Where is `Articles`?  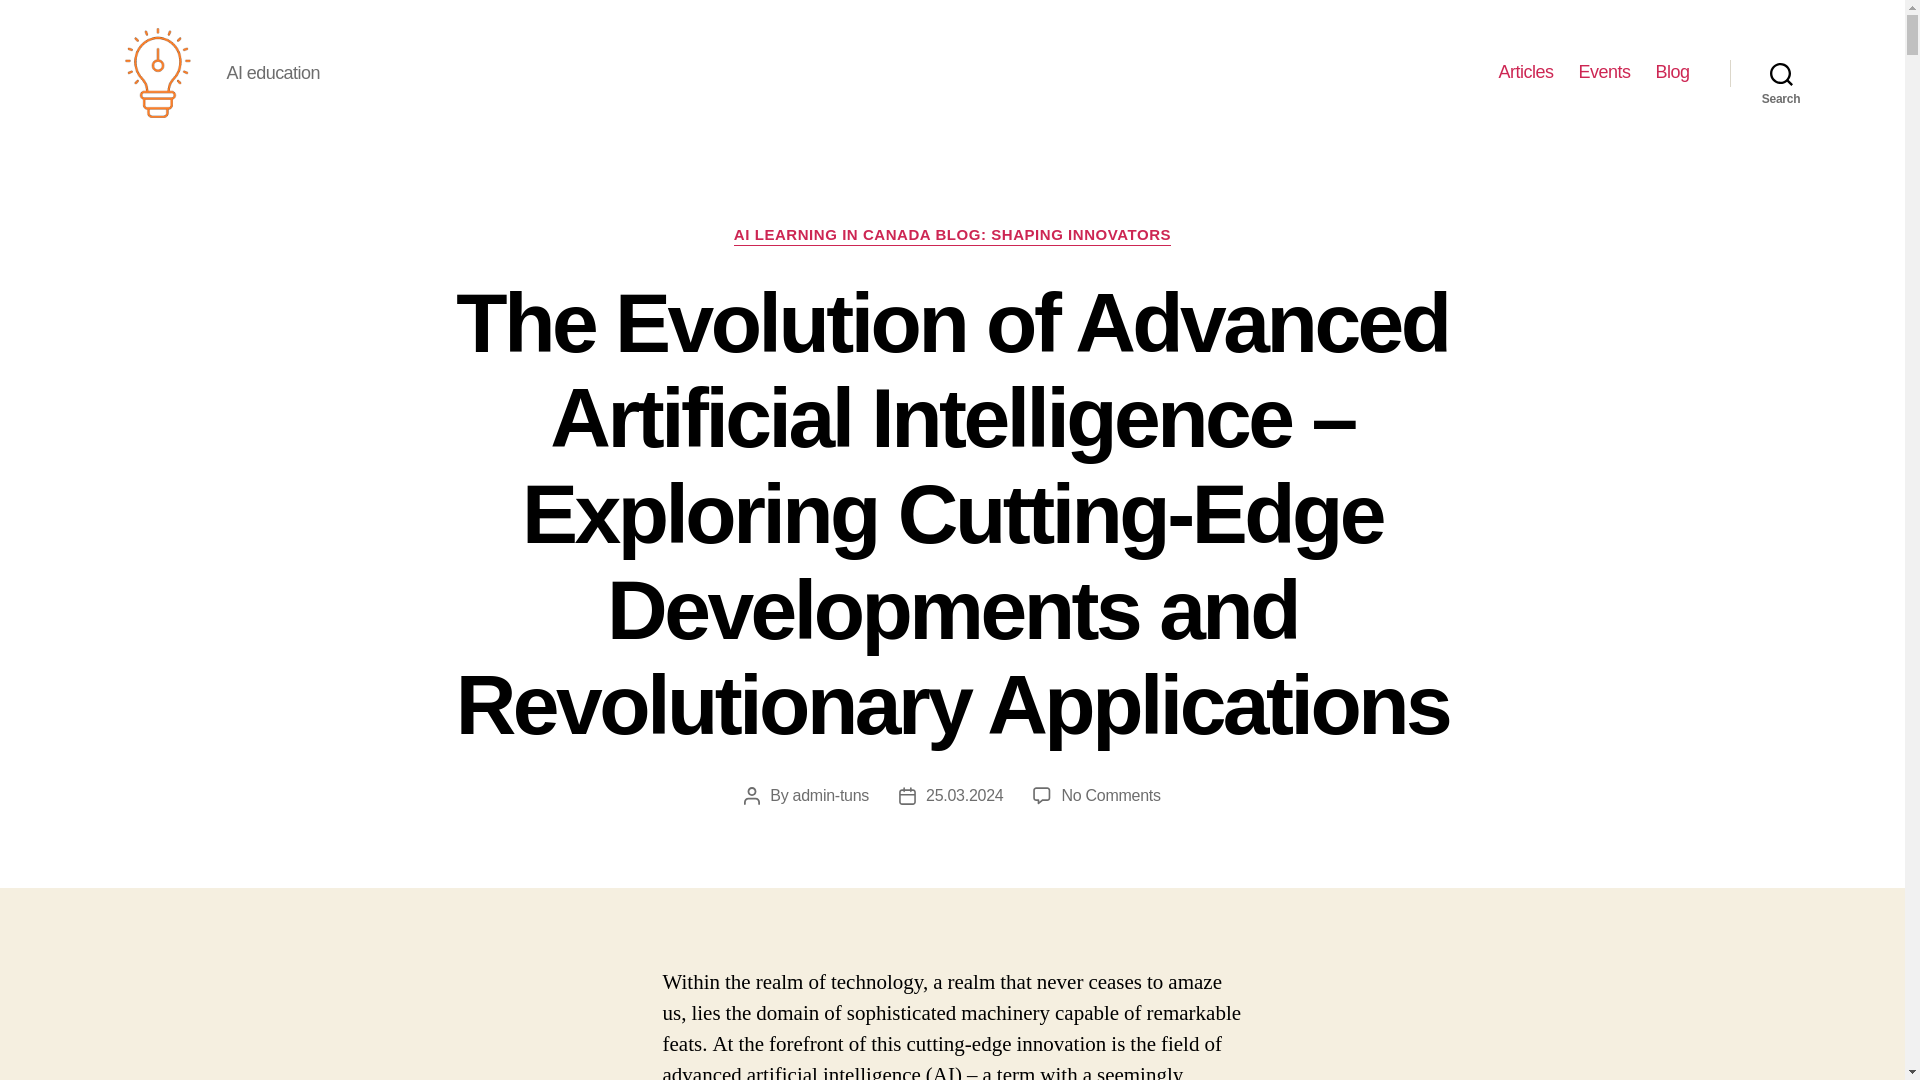 Articles is located at coordinates (1525, 72).